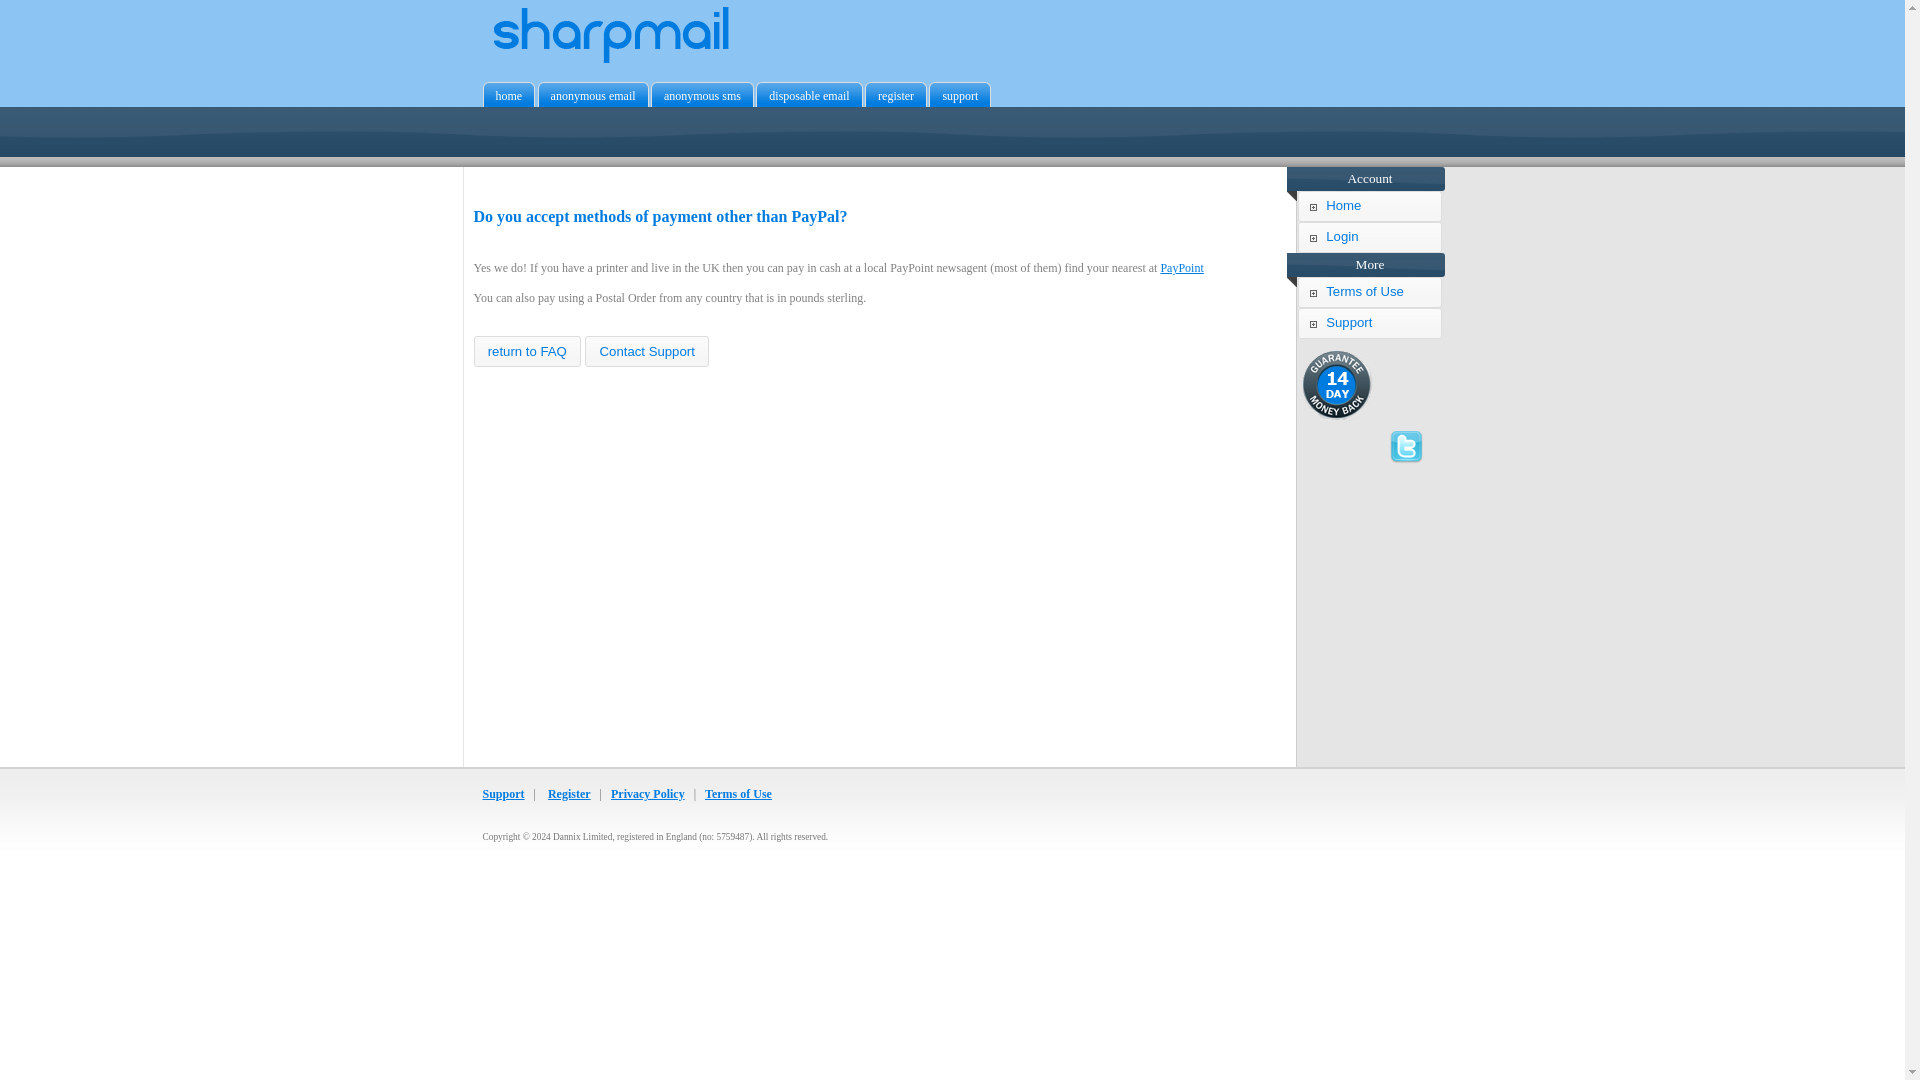 The image size is (1920, 1080). What do you see at coordinates (594, 97) in the screenshot?
I see `anonymous email` at bounding box center [594, 97].